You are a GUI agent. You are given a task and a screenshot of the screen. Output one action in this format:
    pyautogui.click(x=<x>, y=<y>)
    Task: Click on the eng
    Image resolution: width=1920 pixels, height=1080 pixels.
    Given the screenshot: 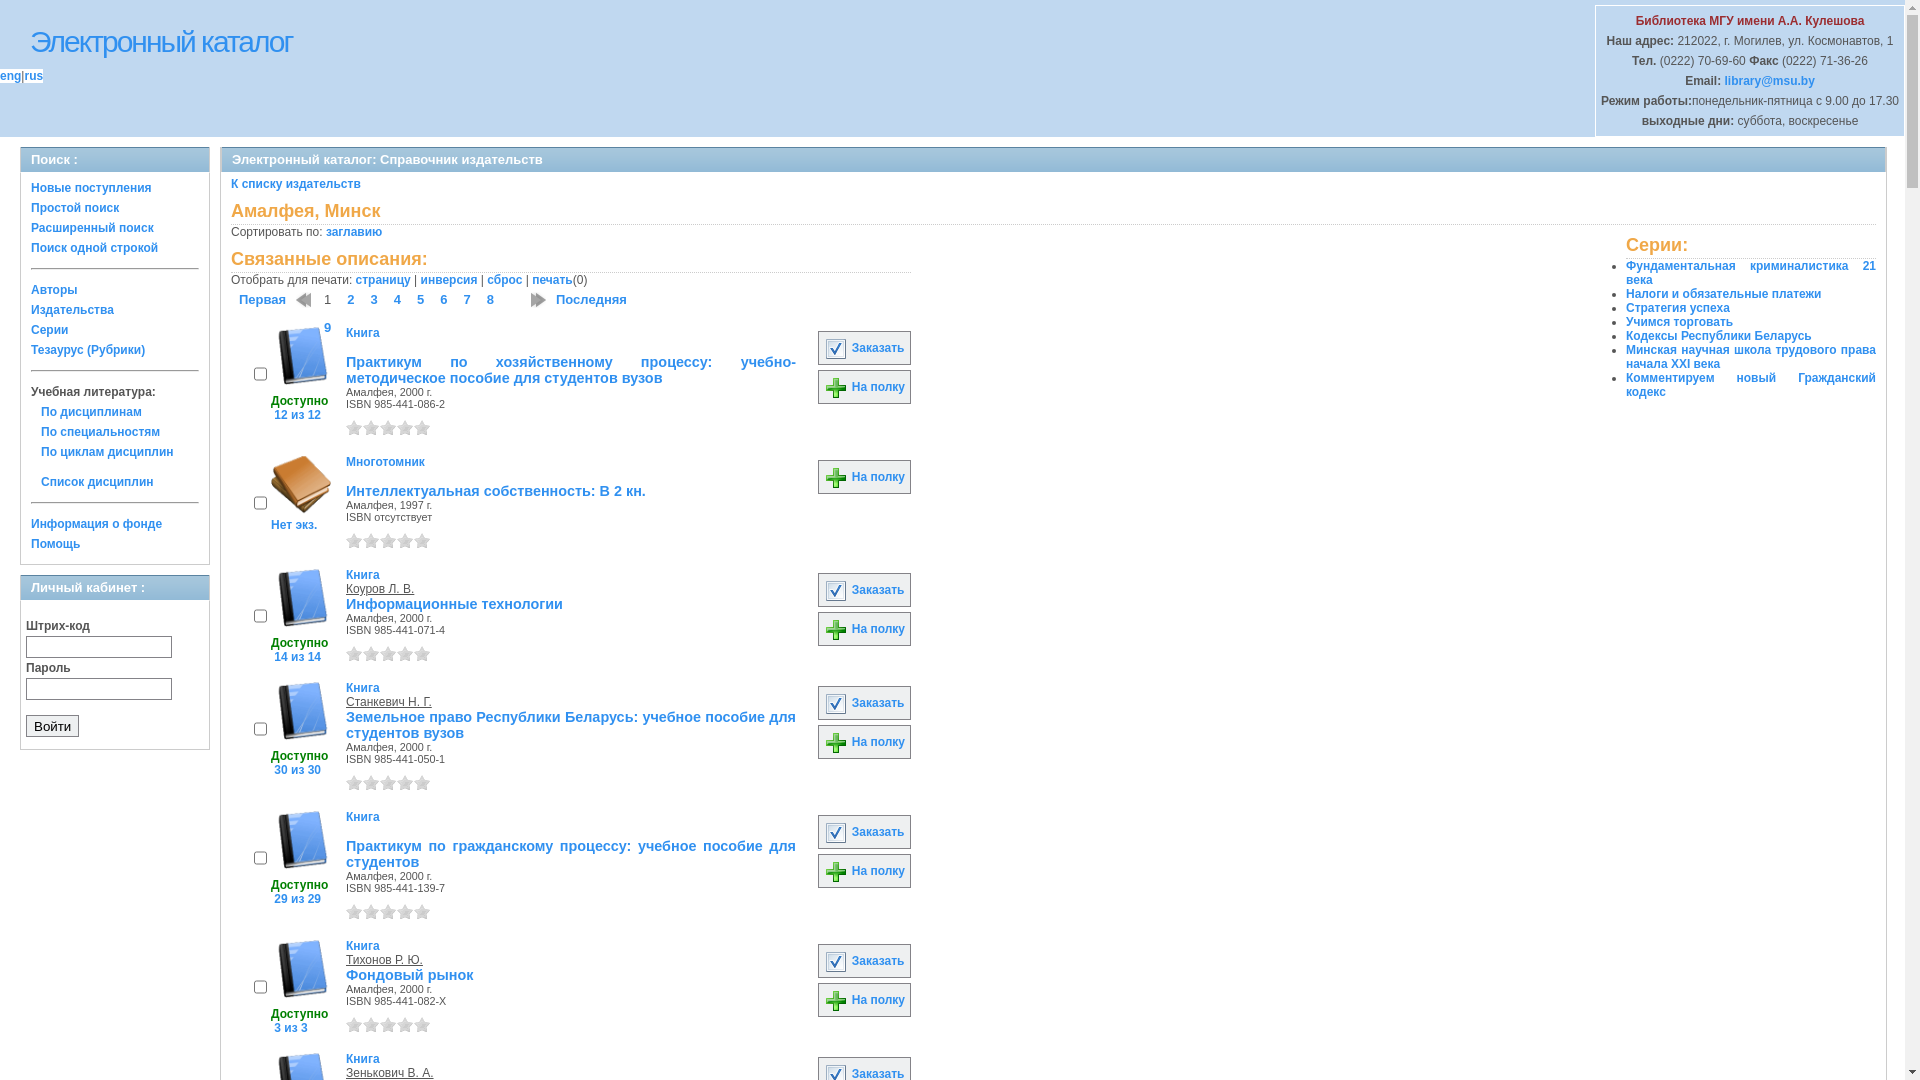 What is the action you would take?
    pyautogui.click(x=10, y=76)
    